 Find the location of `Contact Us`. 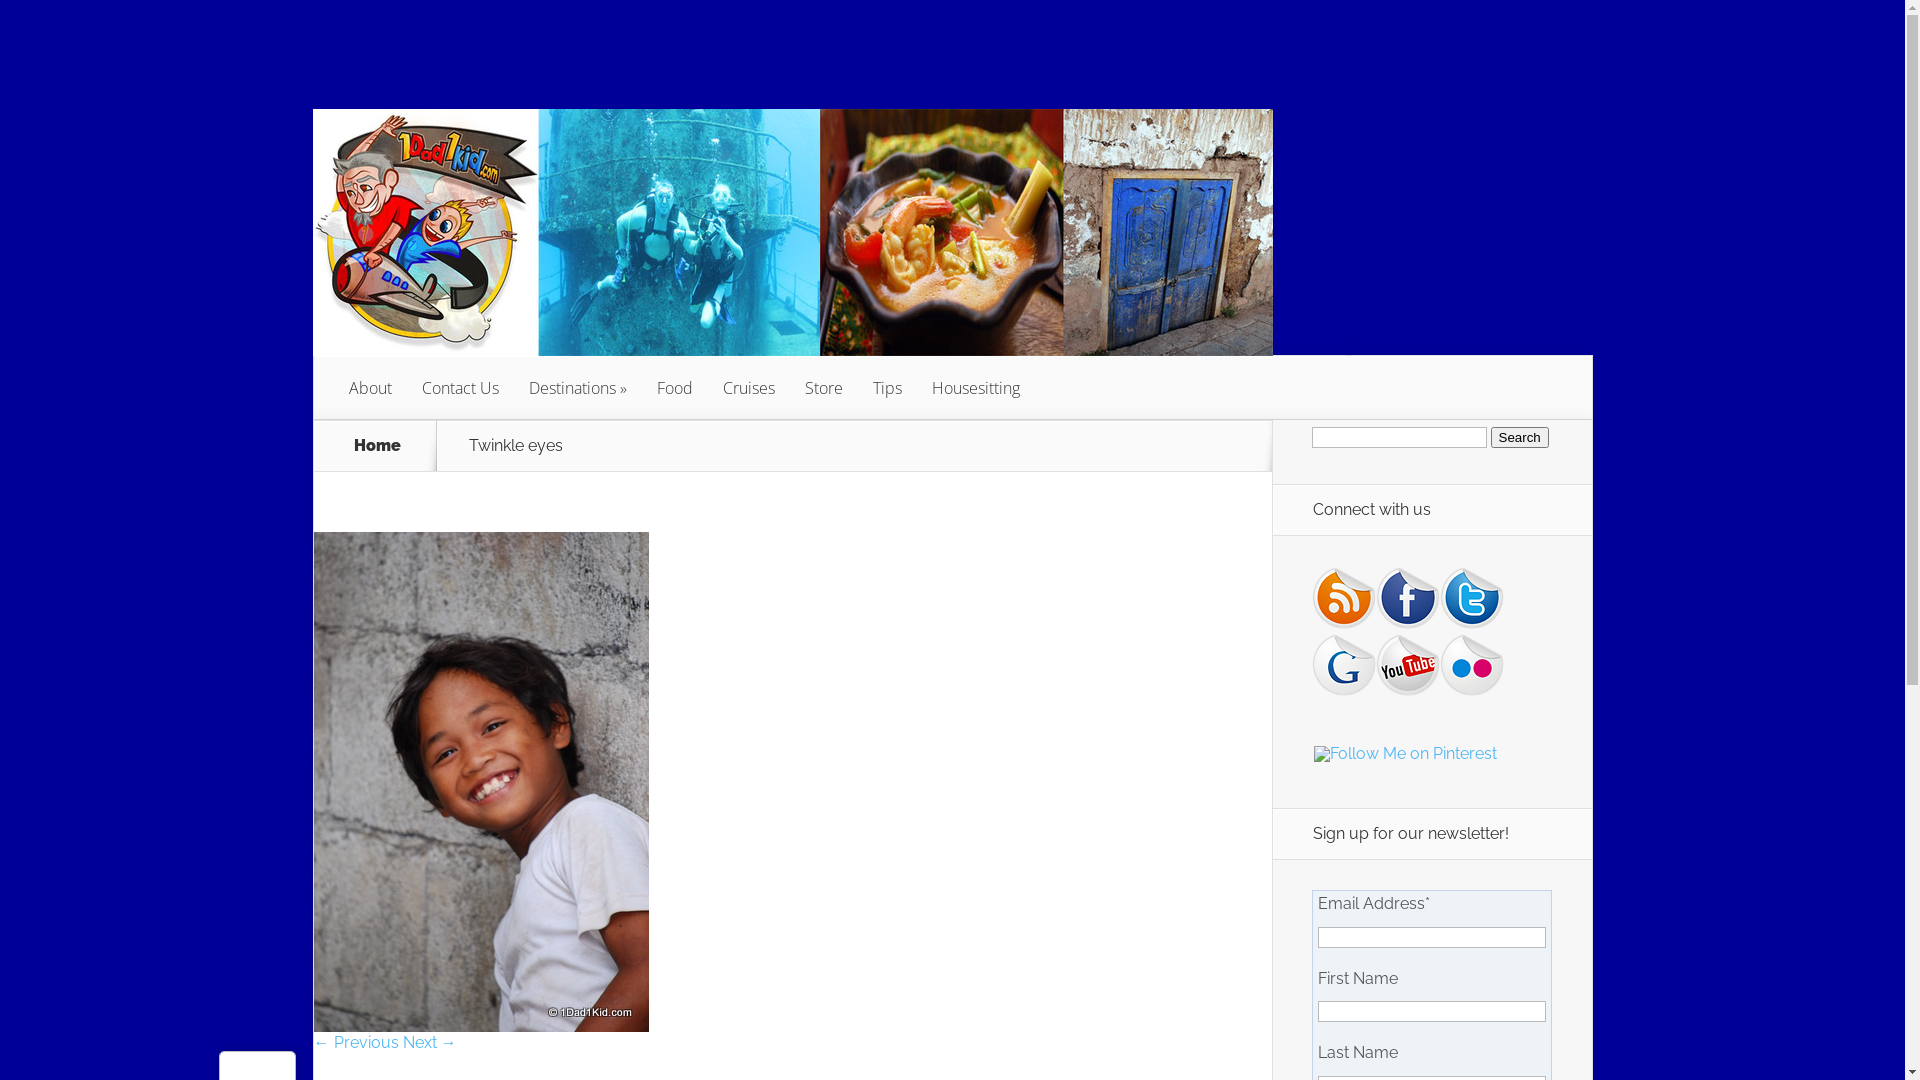

Contact Us is located at coordinates (460, 388).